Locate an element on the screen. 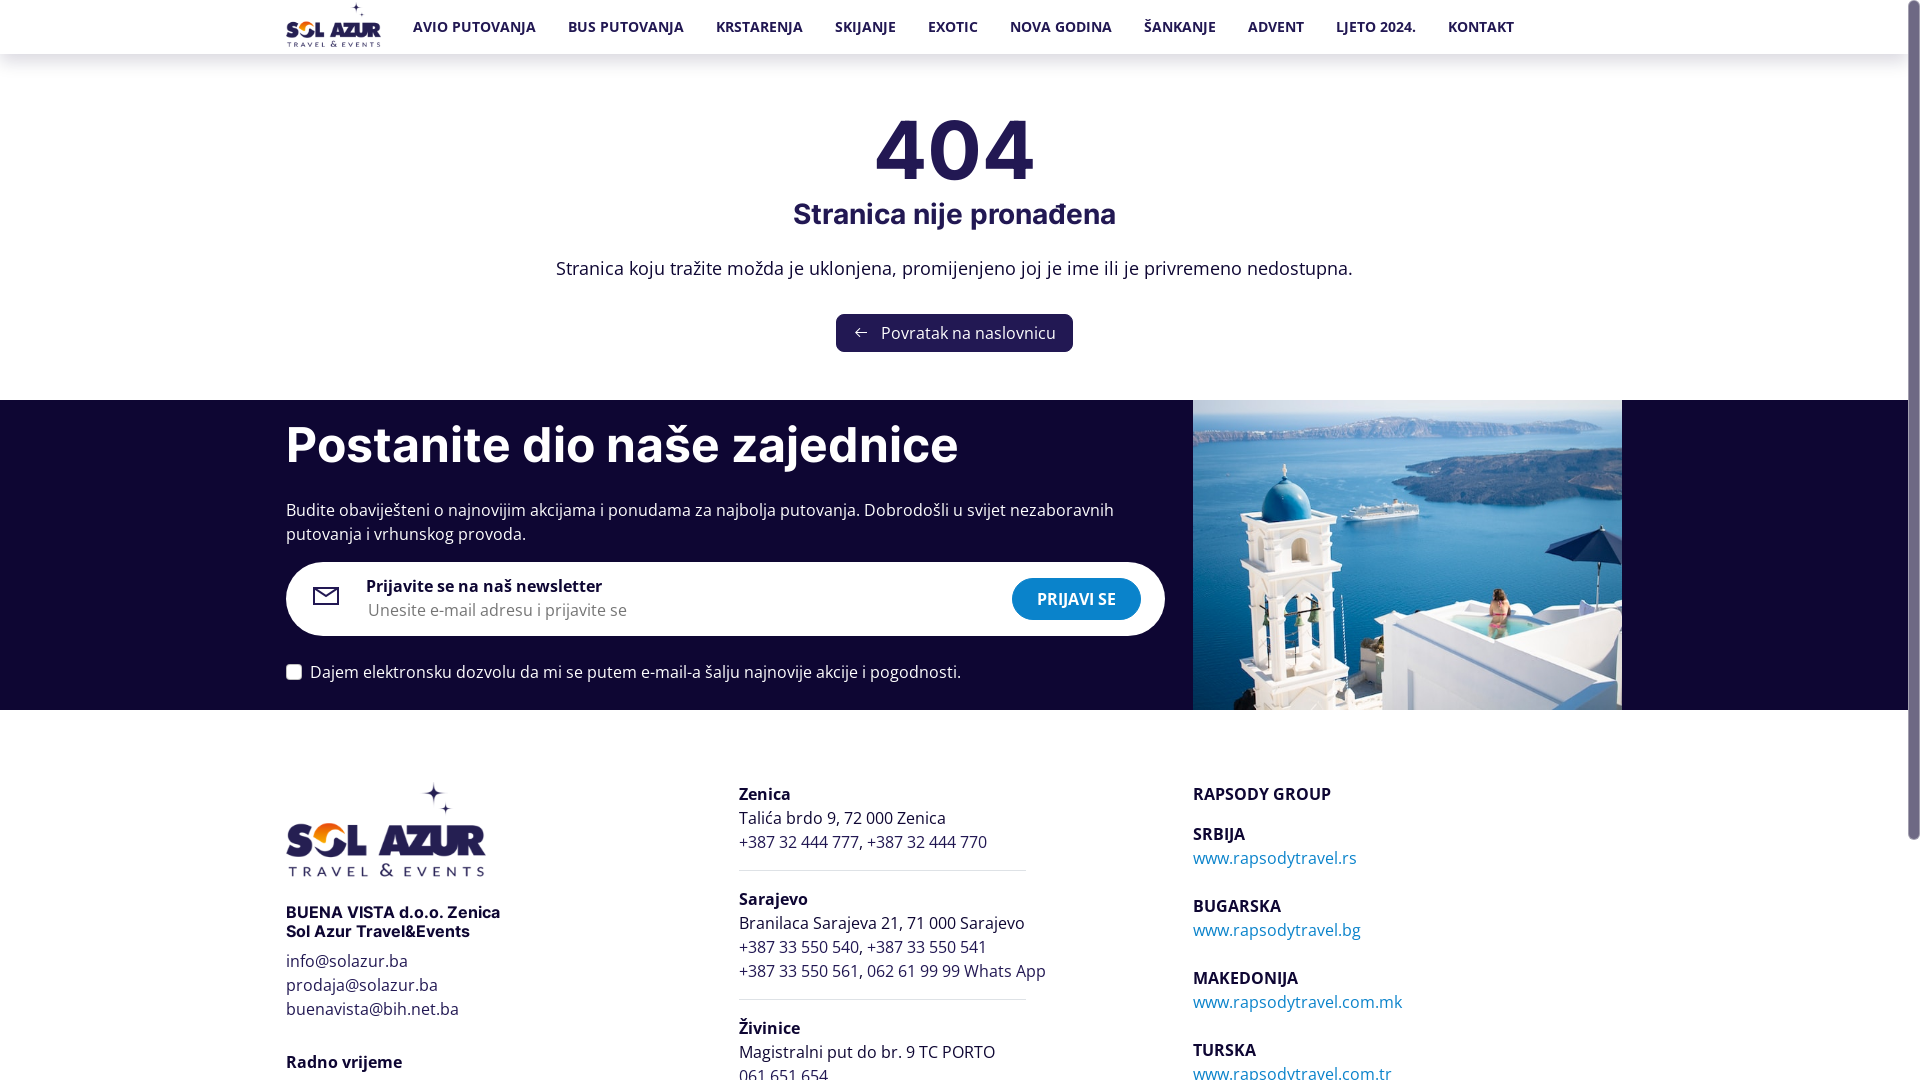 This screenshot has height=1080, width=1920. +387 32 444 770 is located at coordinates (927, 842).